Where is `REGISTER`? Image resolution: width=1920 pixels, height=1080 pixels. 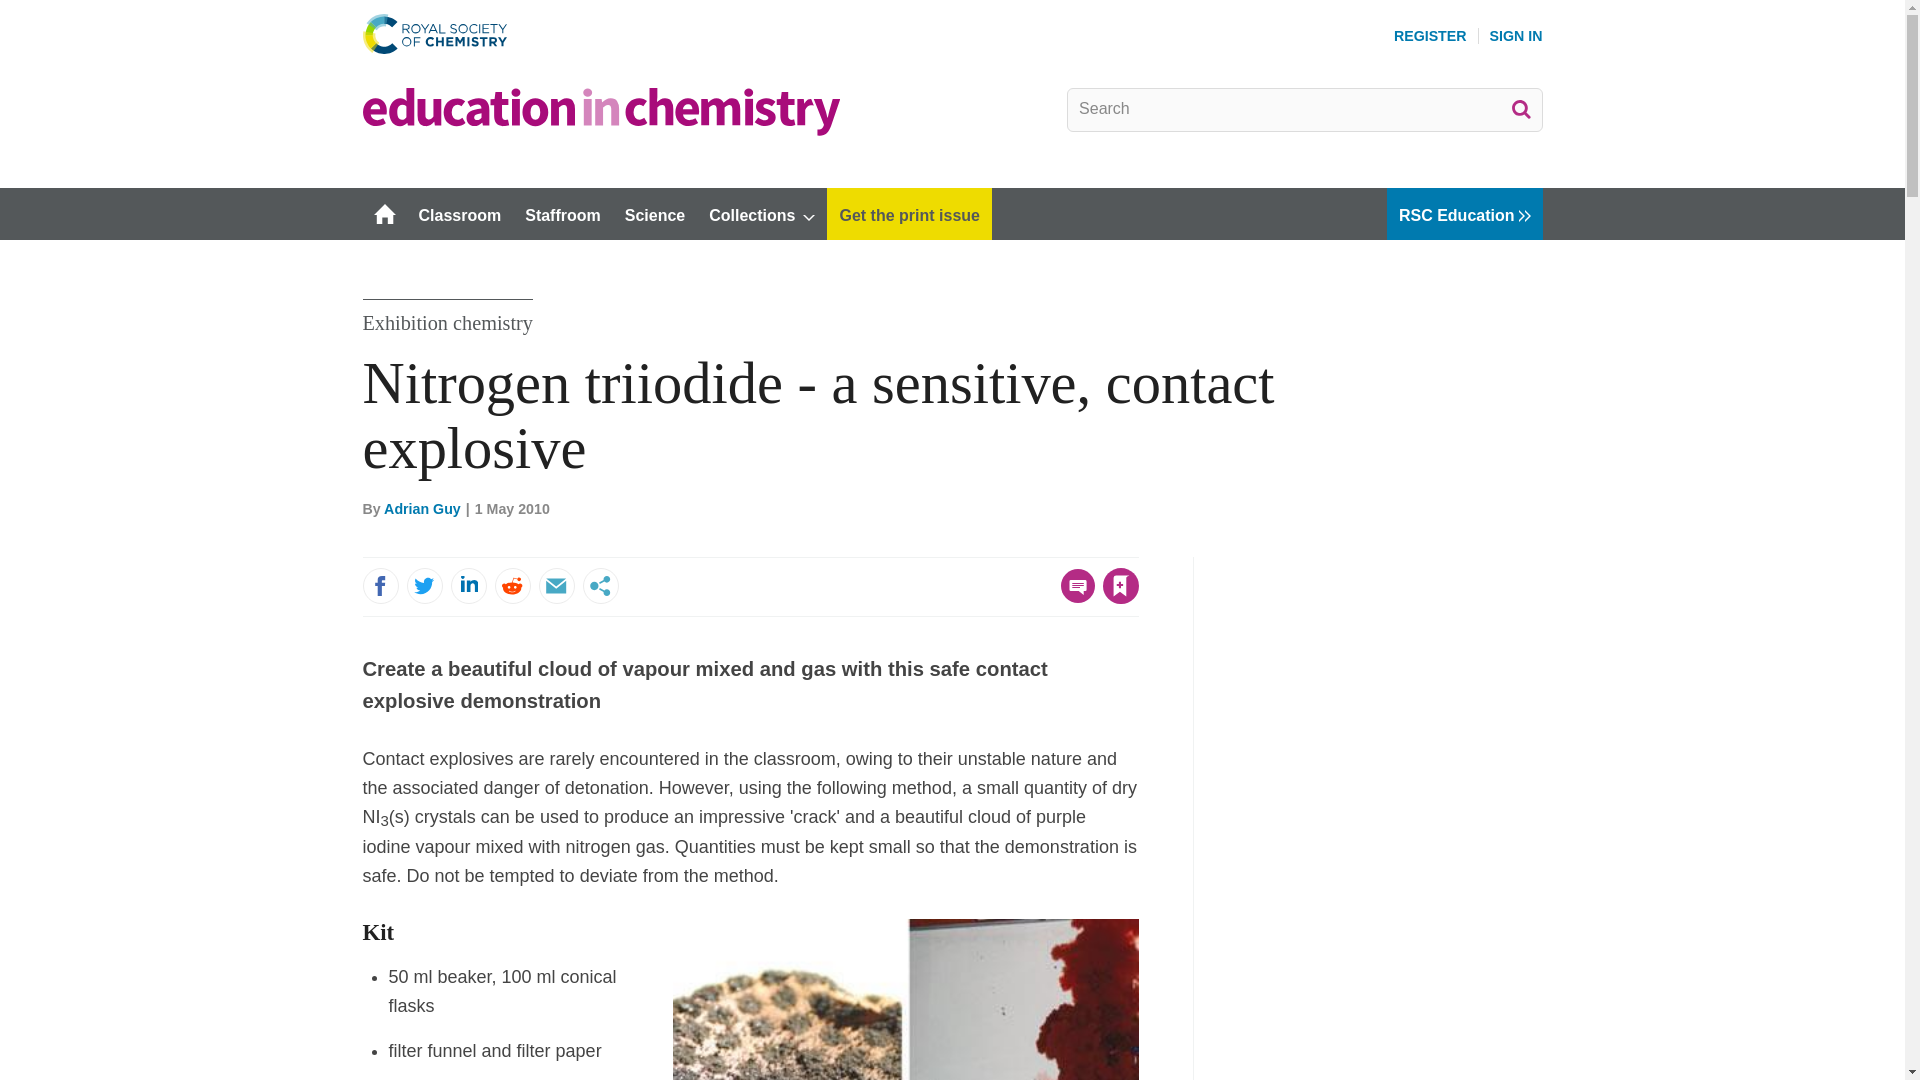
REGISTER is located at coordinates (1430, 36).